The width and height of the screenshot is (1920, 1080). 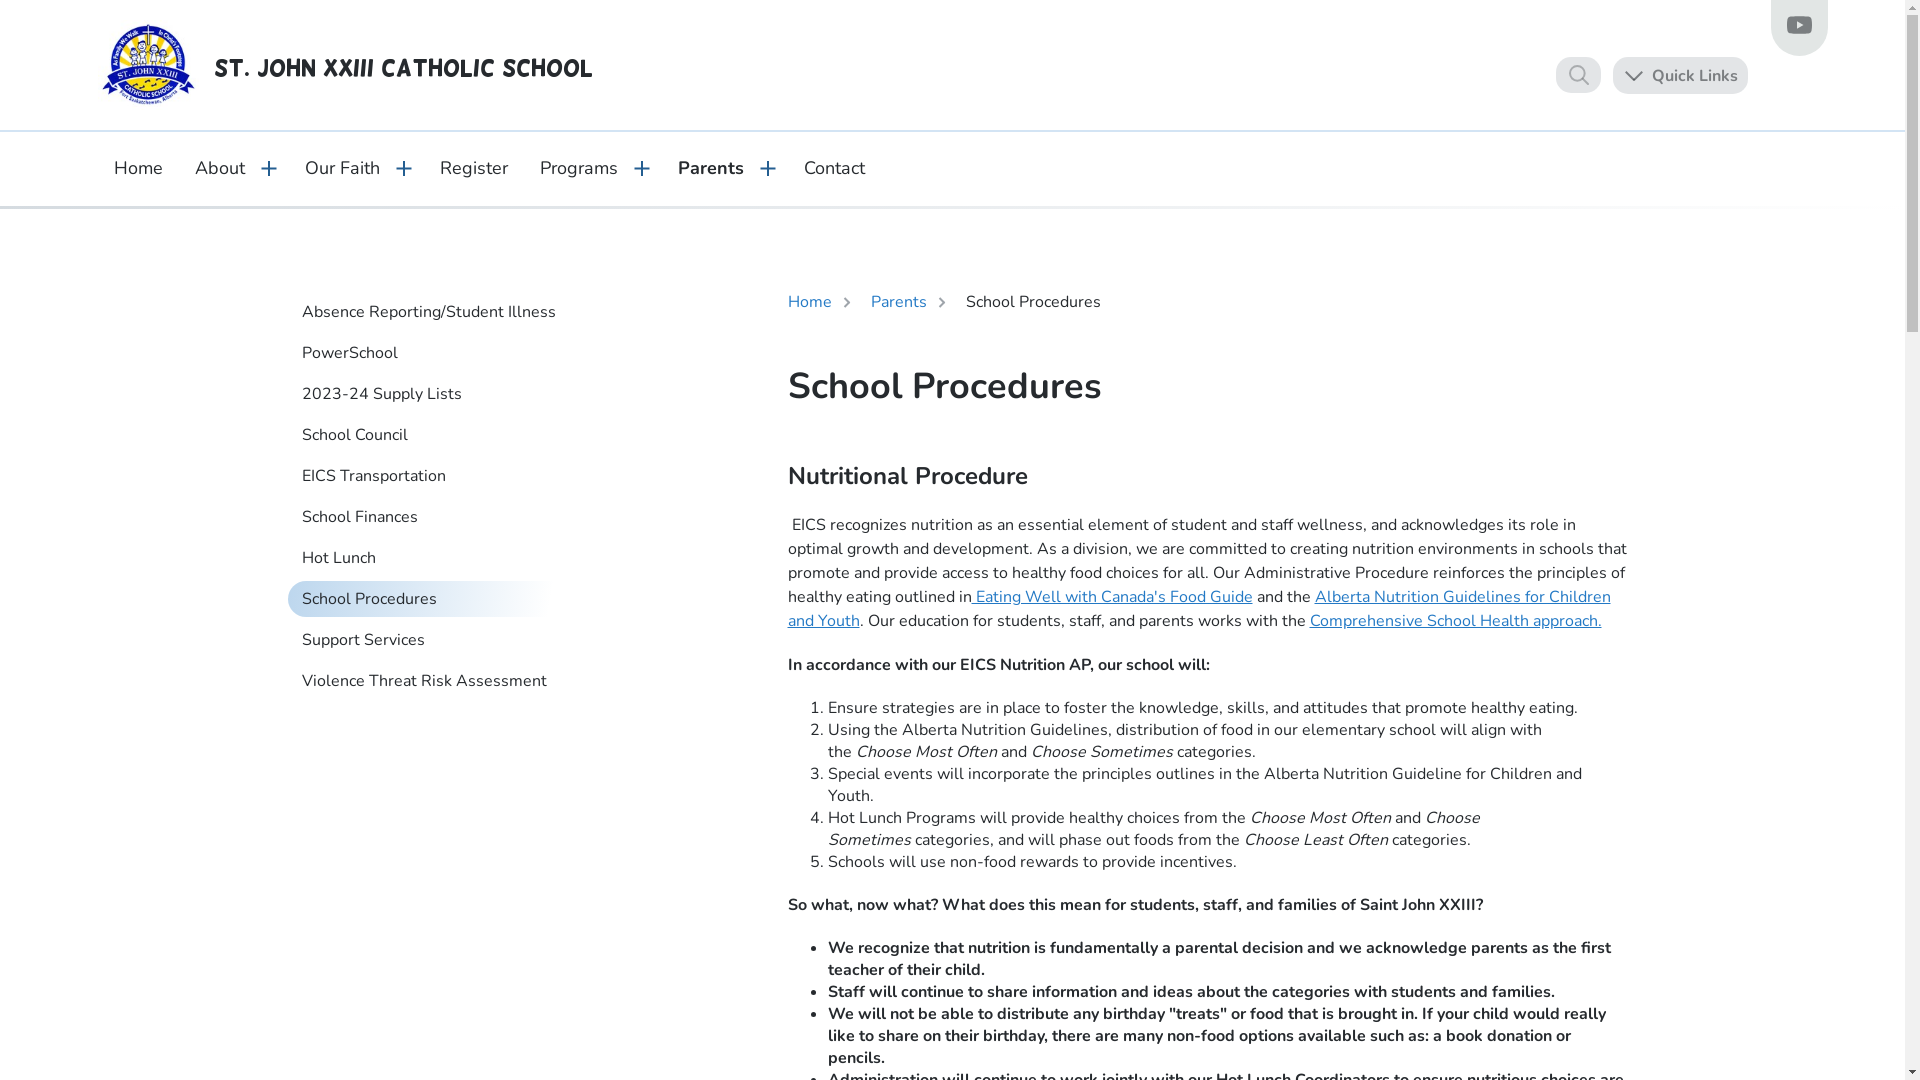 I want to click on home, so click(x=149, y=65).